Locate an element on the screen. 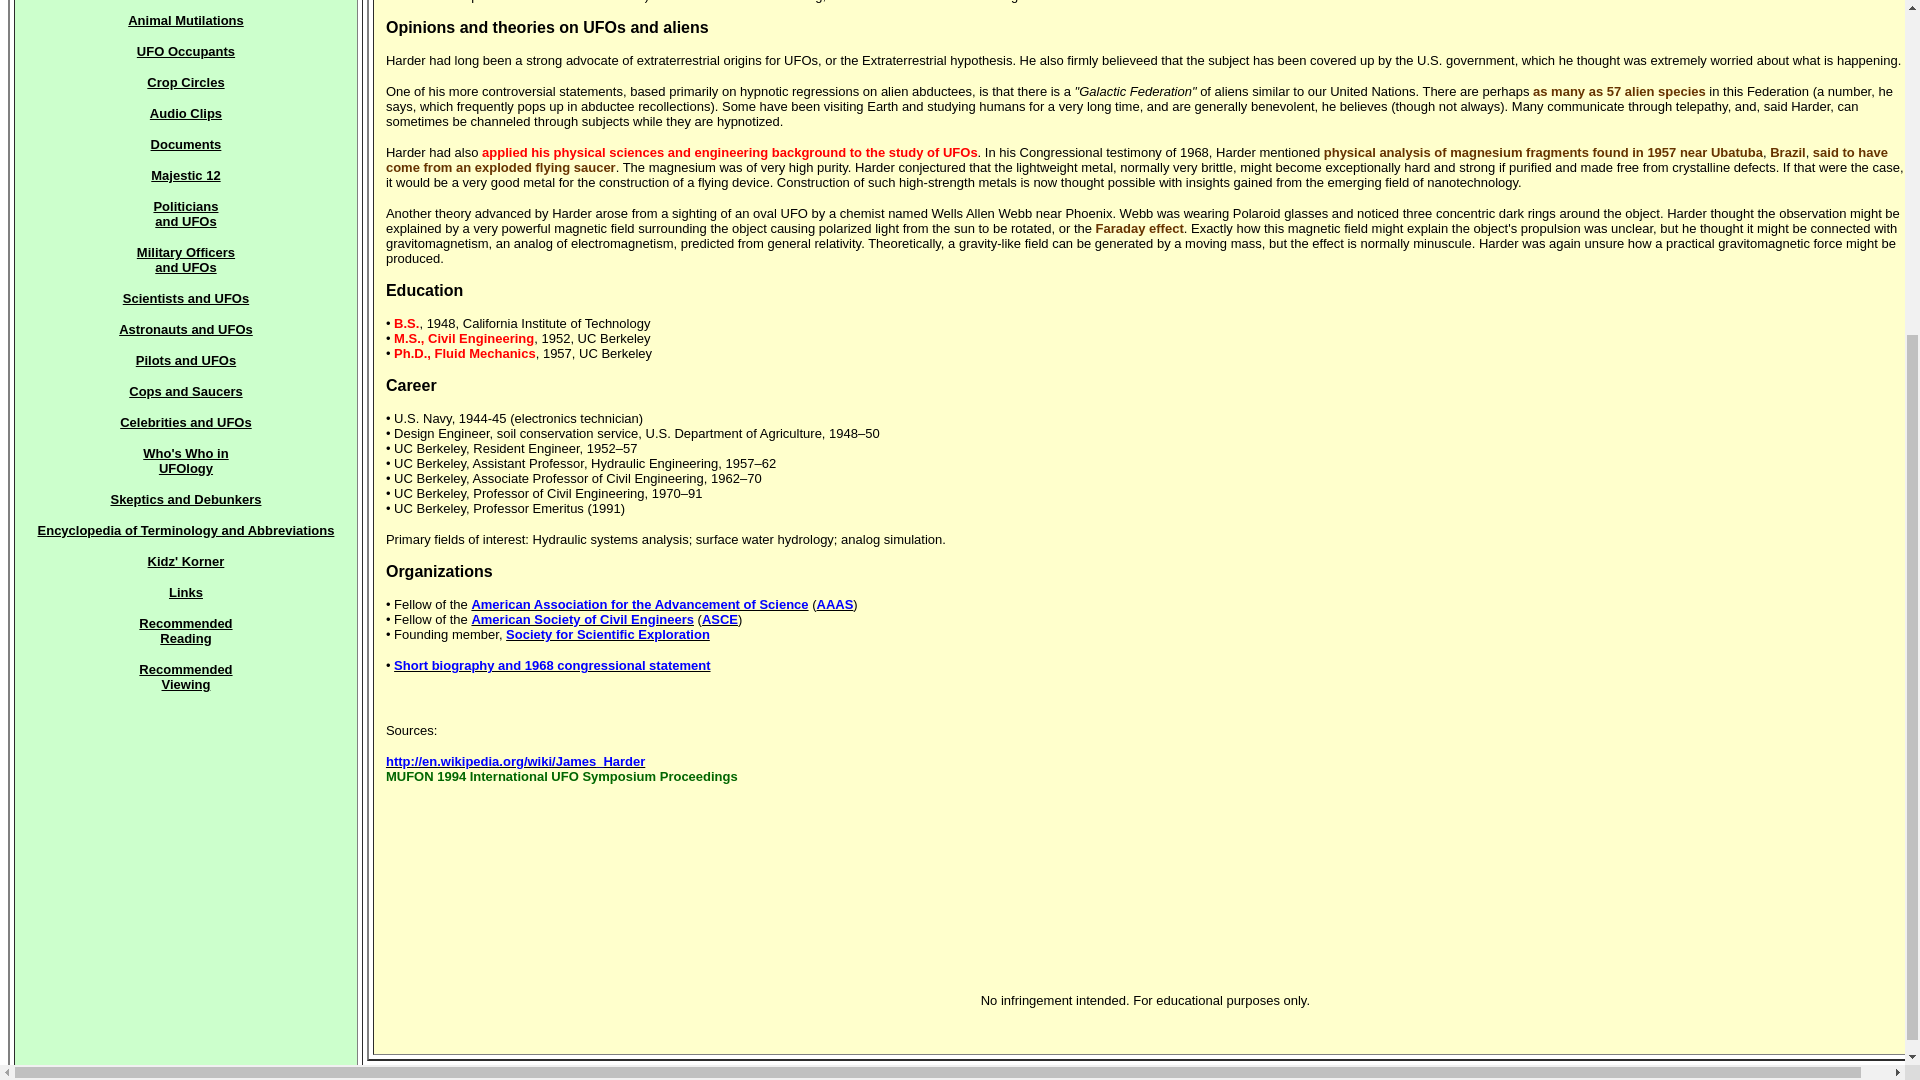 The width and height of the screenshot is (1920, 1080). UFO Occupants is located at coordinates (185, 52).